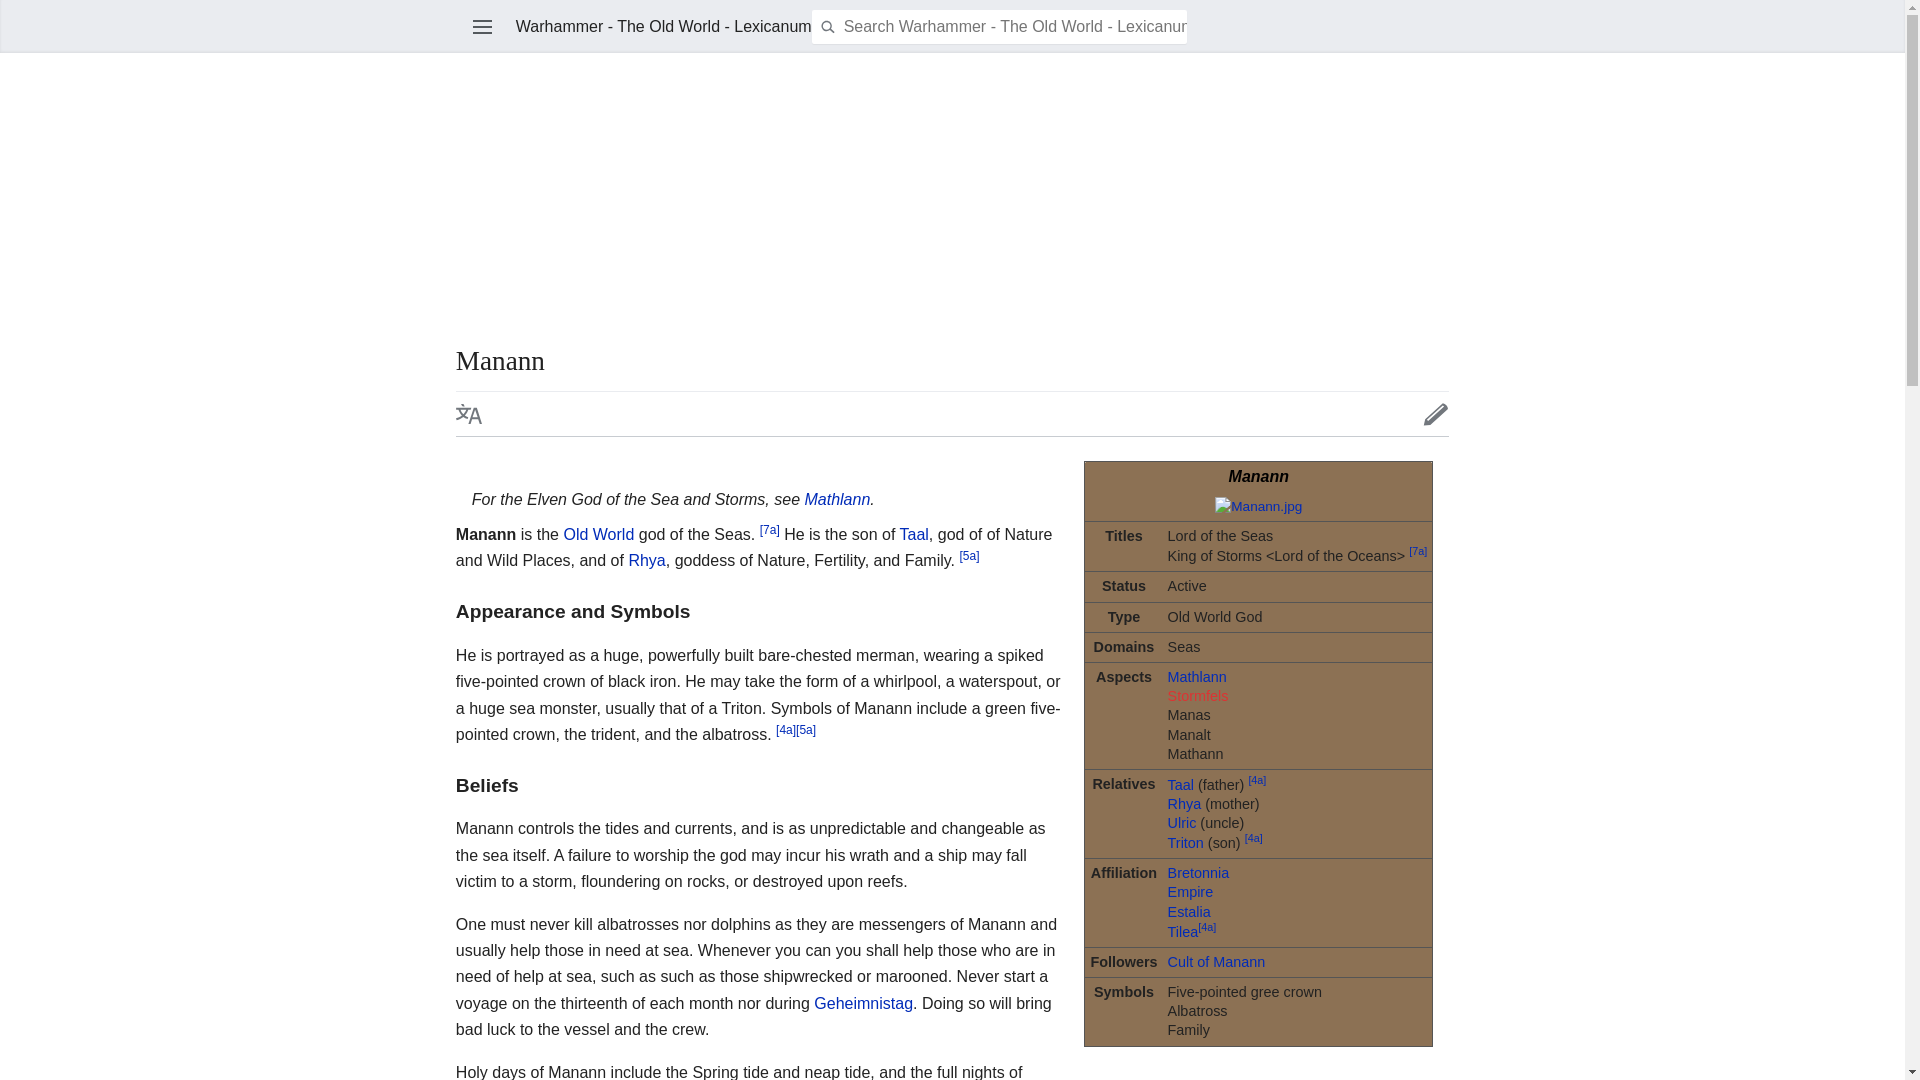 This screenshot has height=1080, width=1920. I want to click on Stormfels, so click(1198, 696).